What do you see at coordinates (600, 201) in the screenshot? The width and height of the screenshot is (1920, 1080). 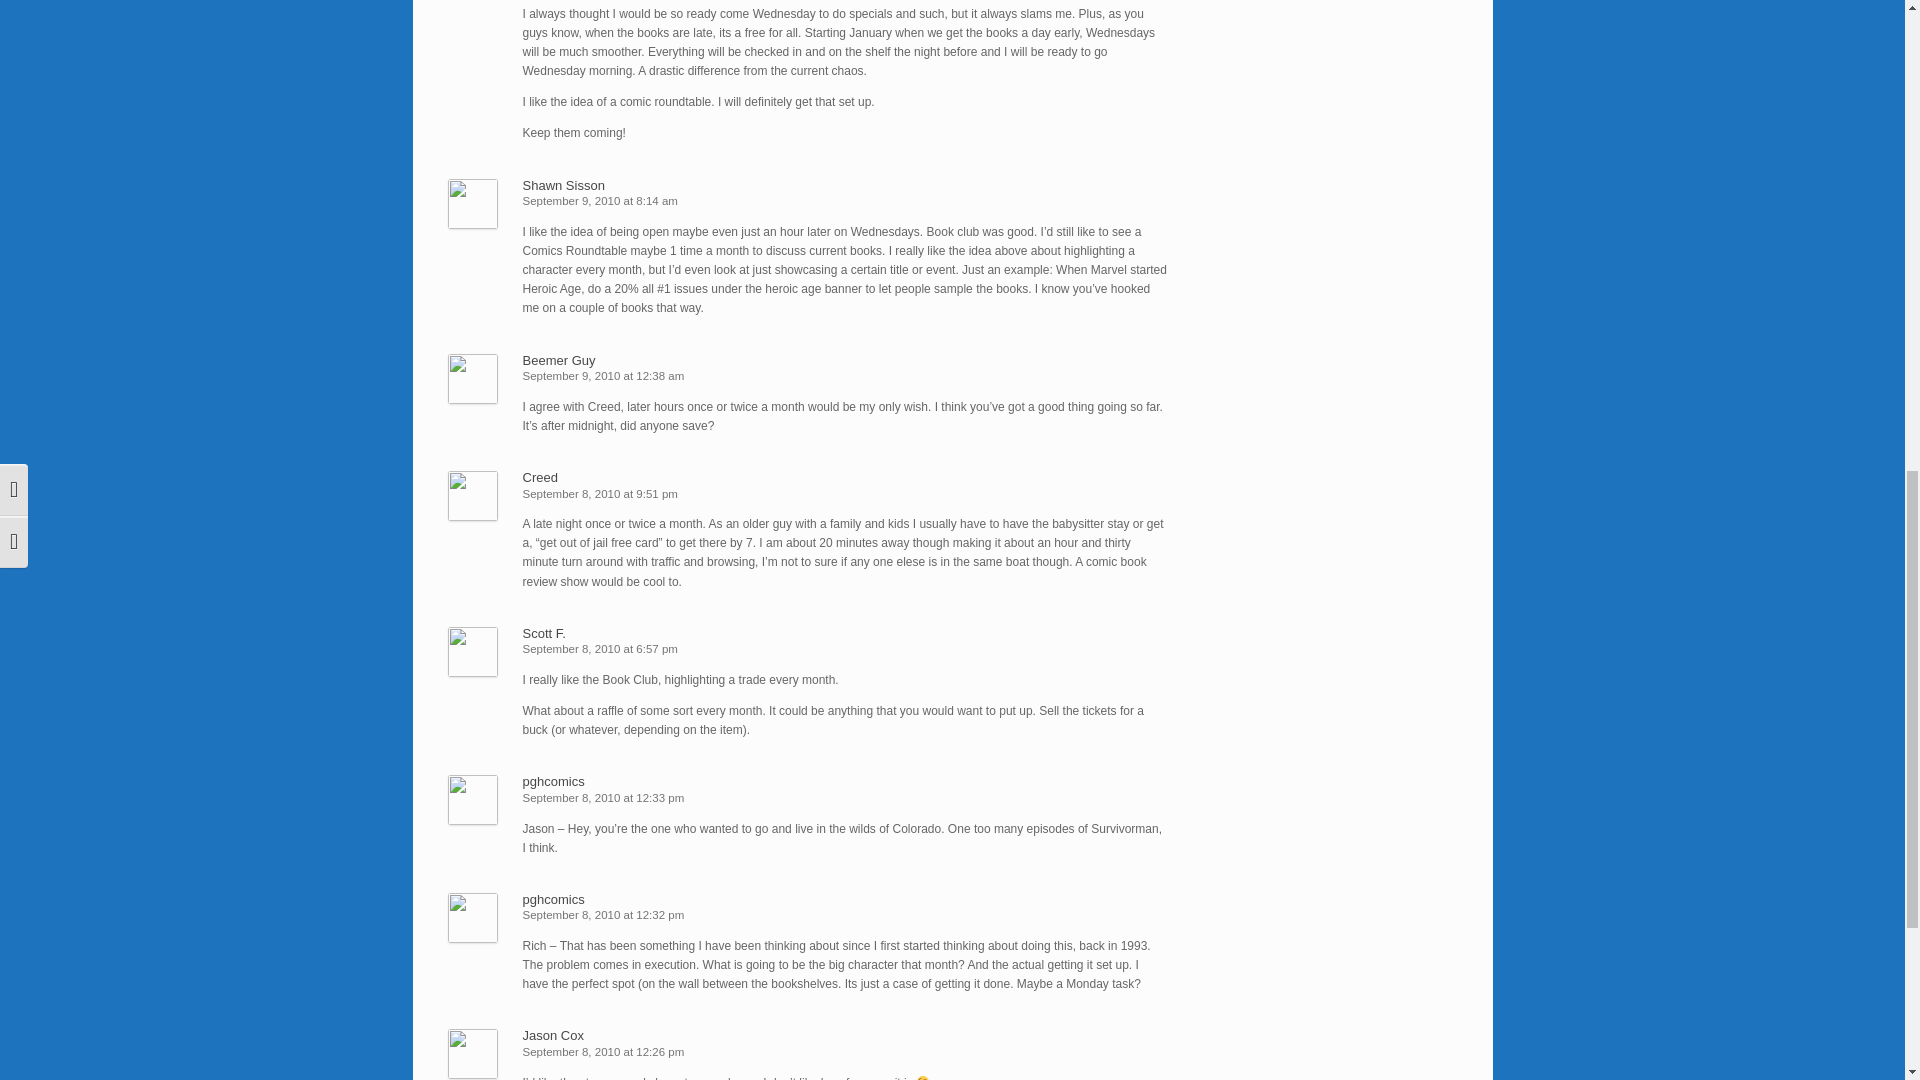 I see `September 9, 2010 at 8:14 am` at bounding box center [600, 201].